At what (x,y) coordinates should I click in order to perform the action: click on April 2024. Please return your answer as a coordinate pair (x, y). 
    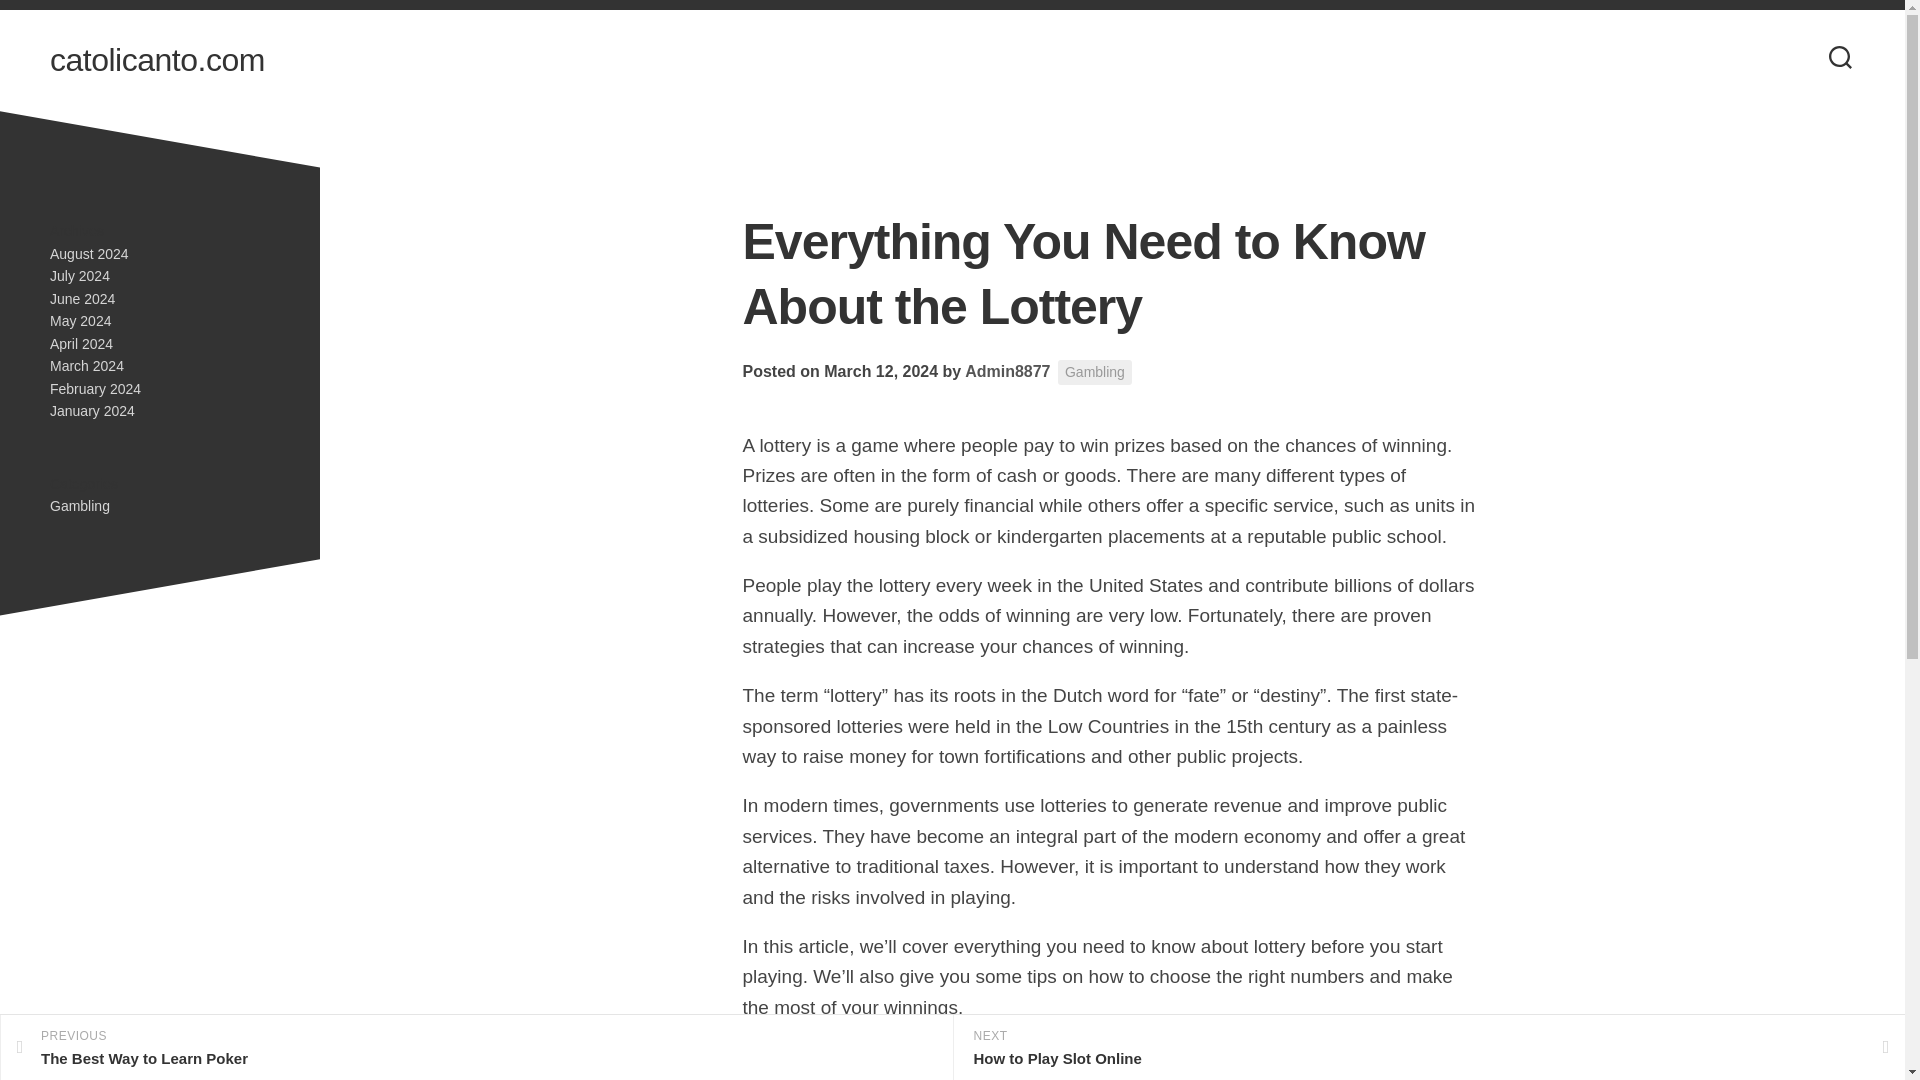
    Looking at the image, I should click on (81, 344).